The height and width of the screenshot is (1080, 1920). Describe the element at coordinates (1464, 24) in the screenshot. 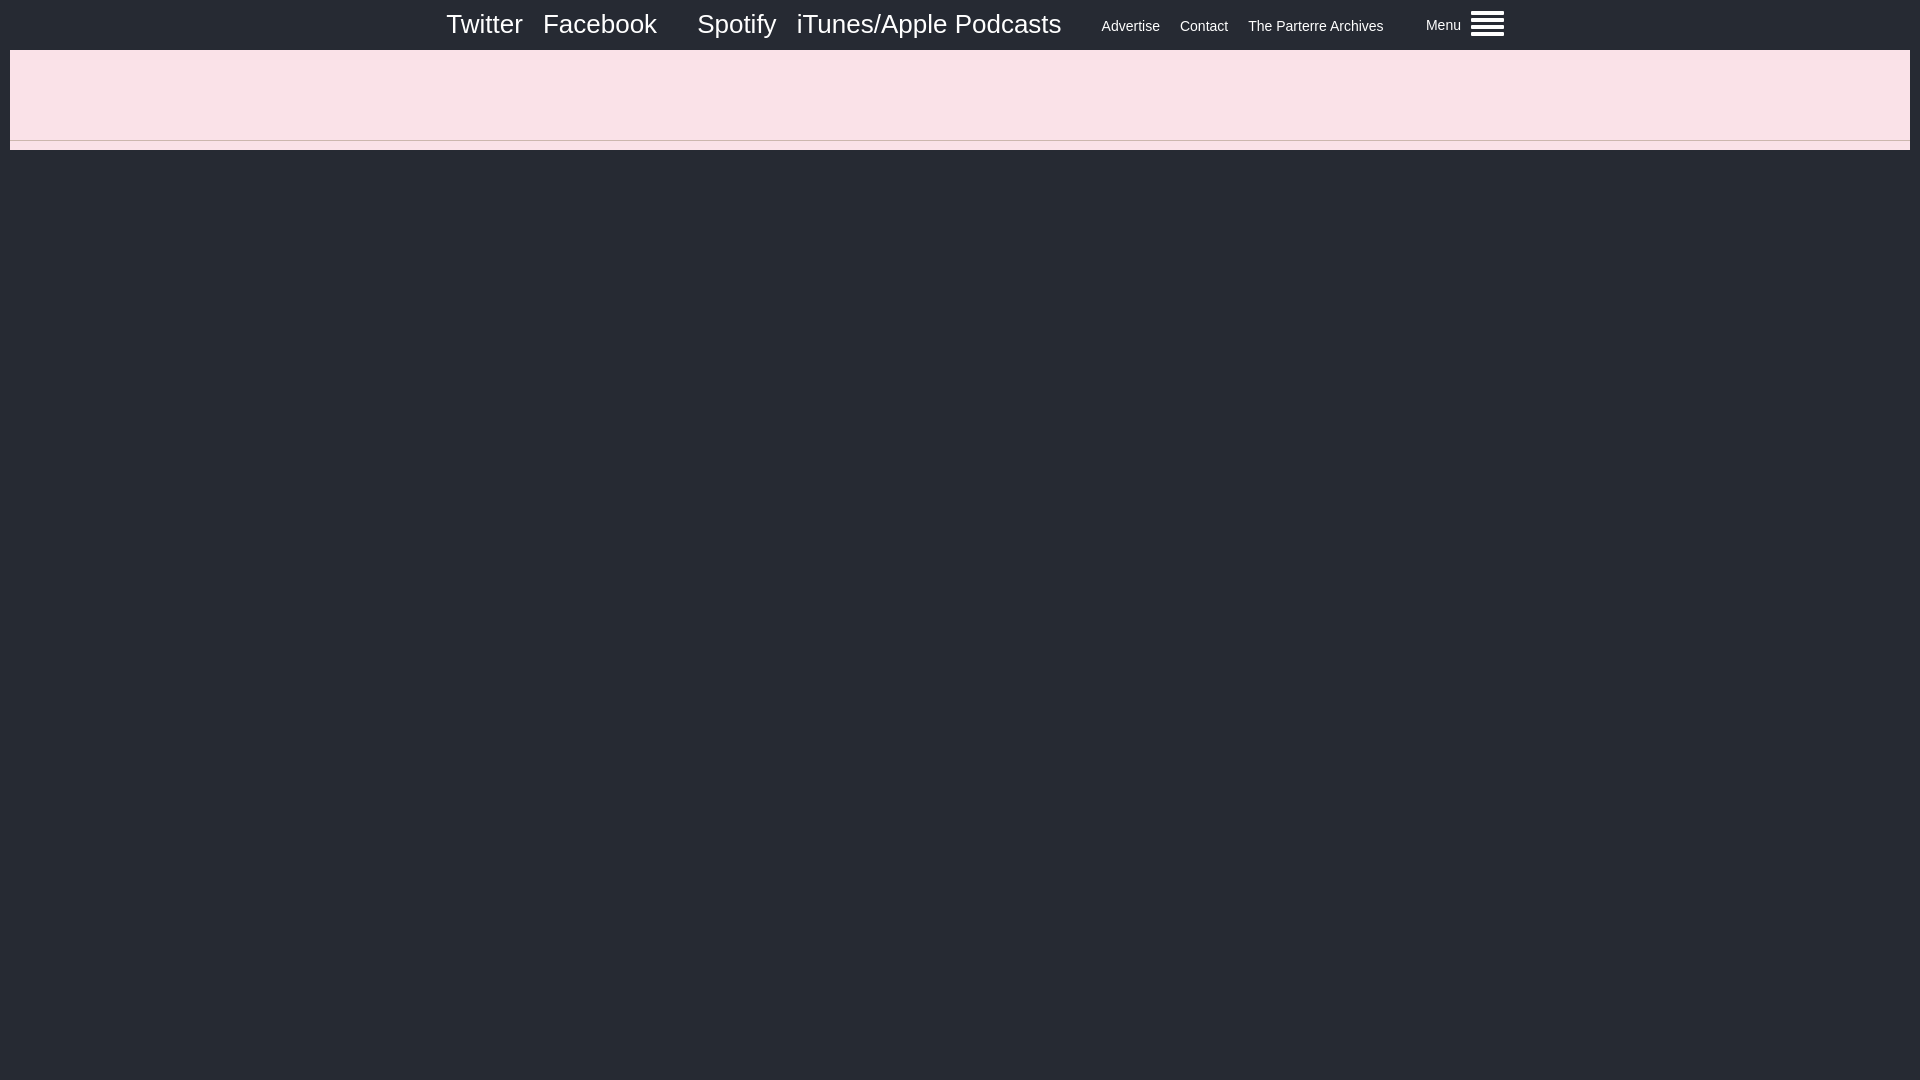

I see `Menu` at that location.